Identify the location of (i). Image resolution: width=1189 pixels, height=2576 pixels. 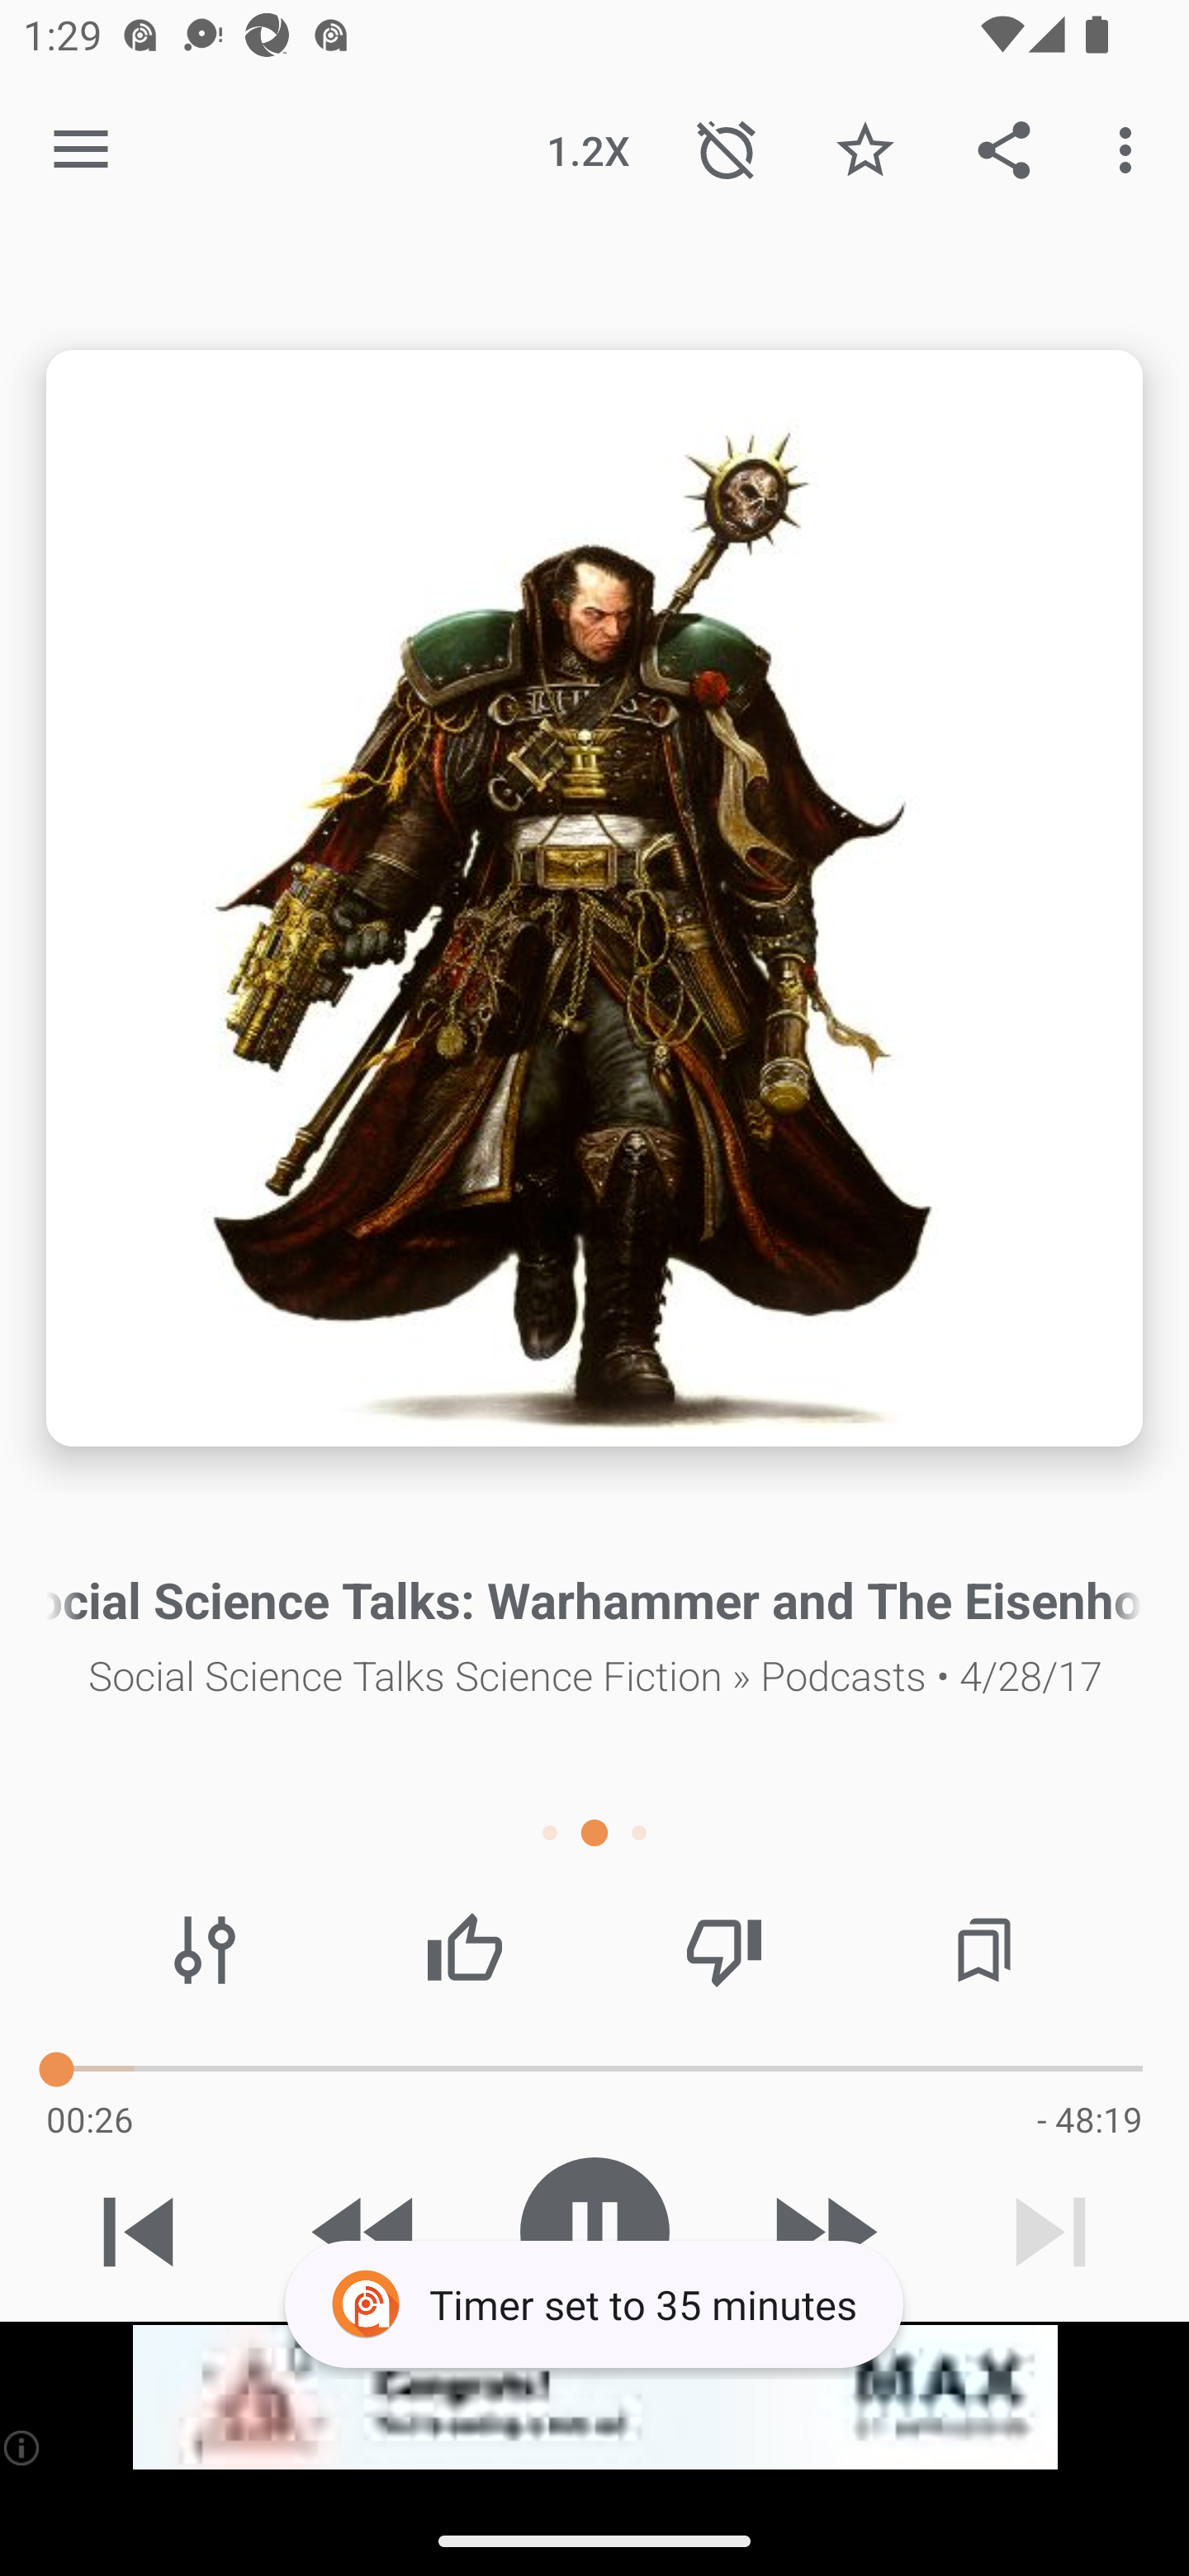
(23, 2447).